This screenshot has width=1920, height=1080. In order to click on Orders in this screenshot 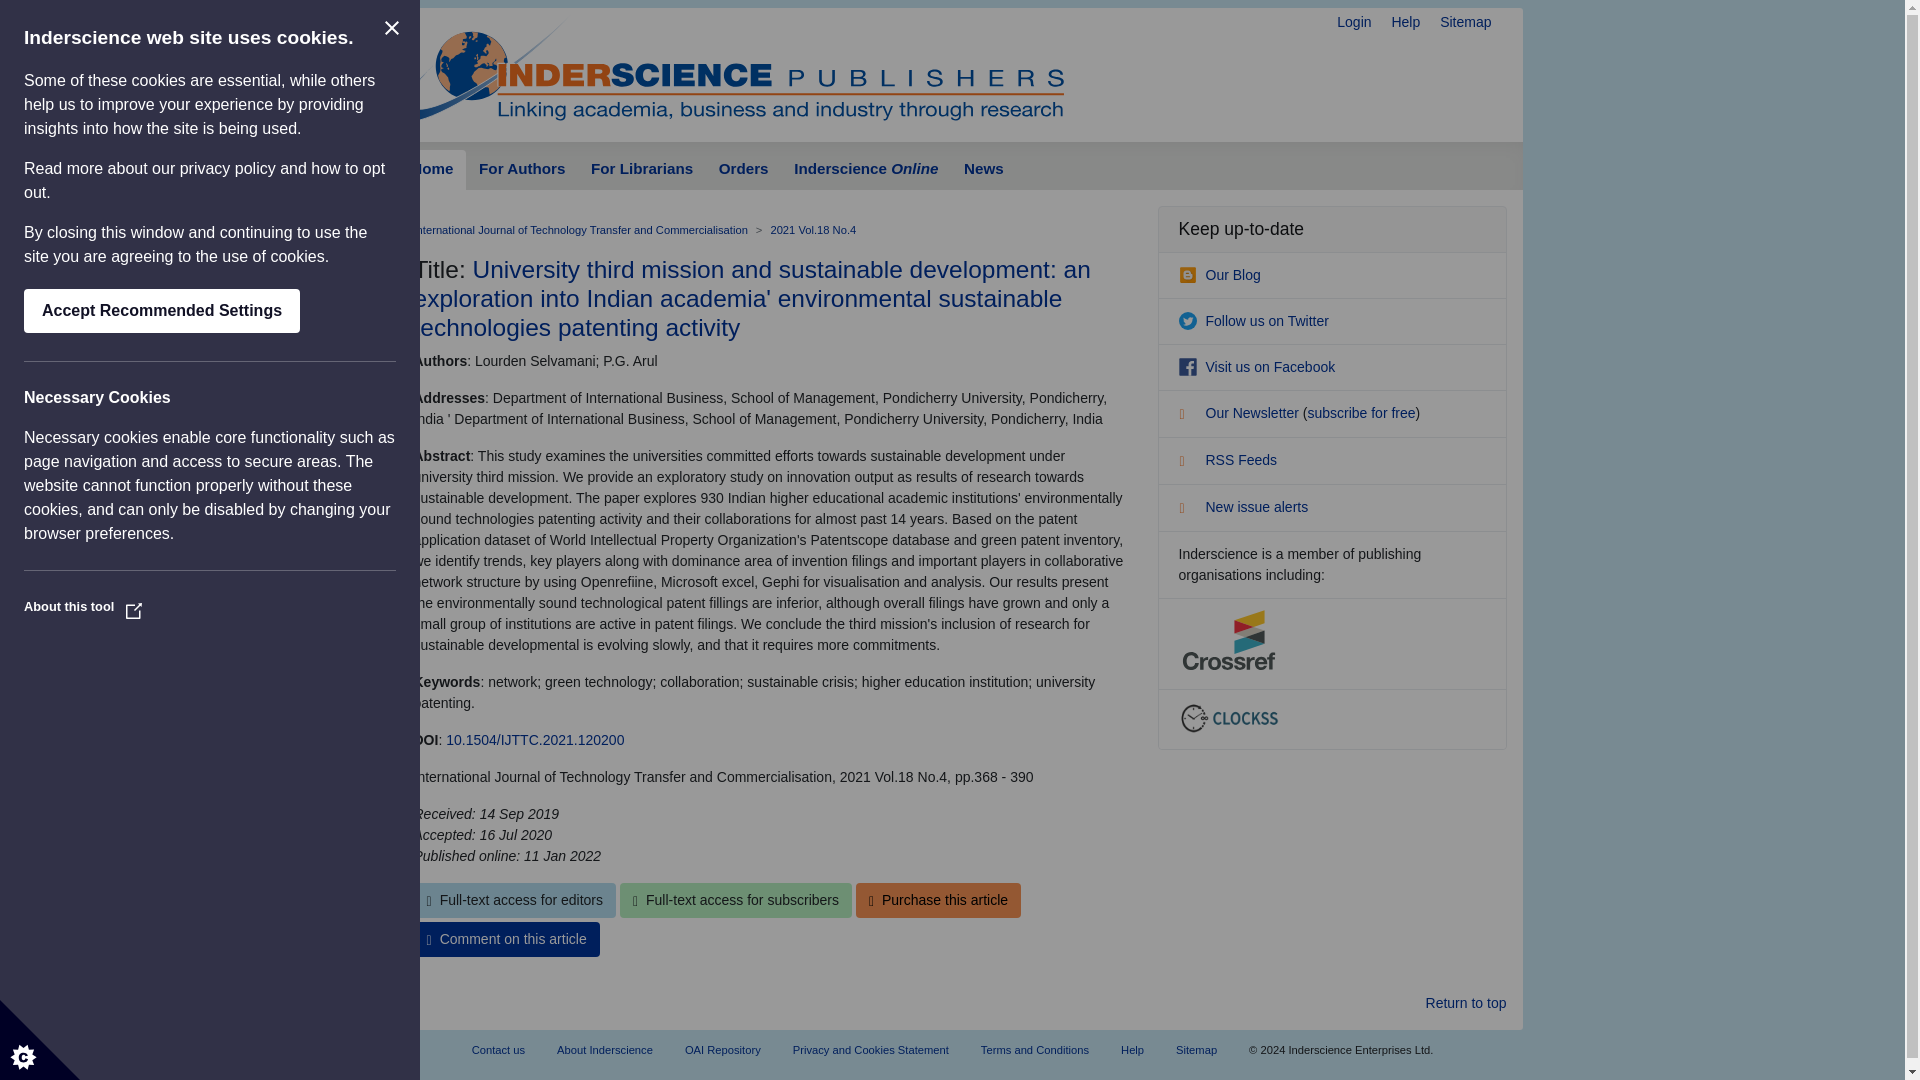, I will do `click(744, 170)`.